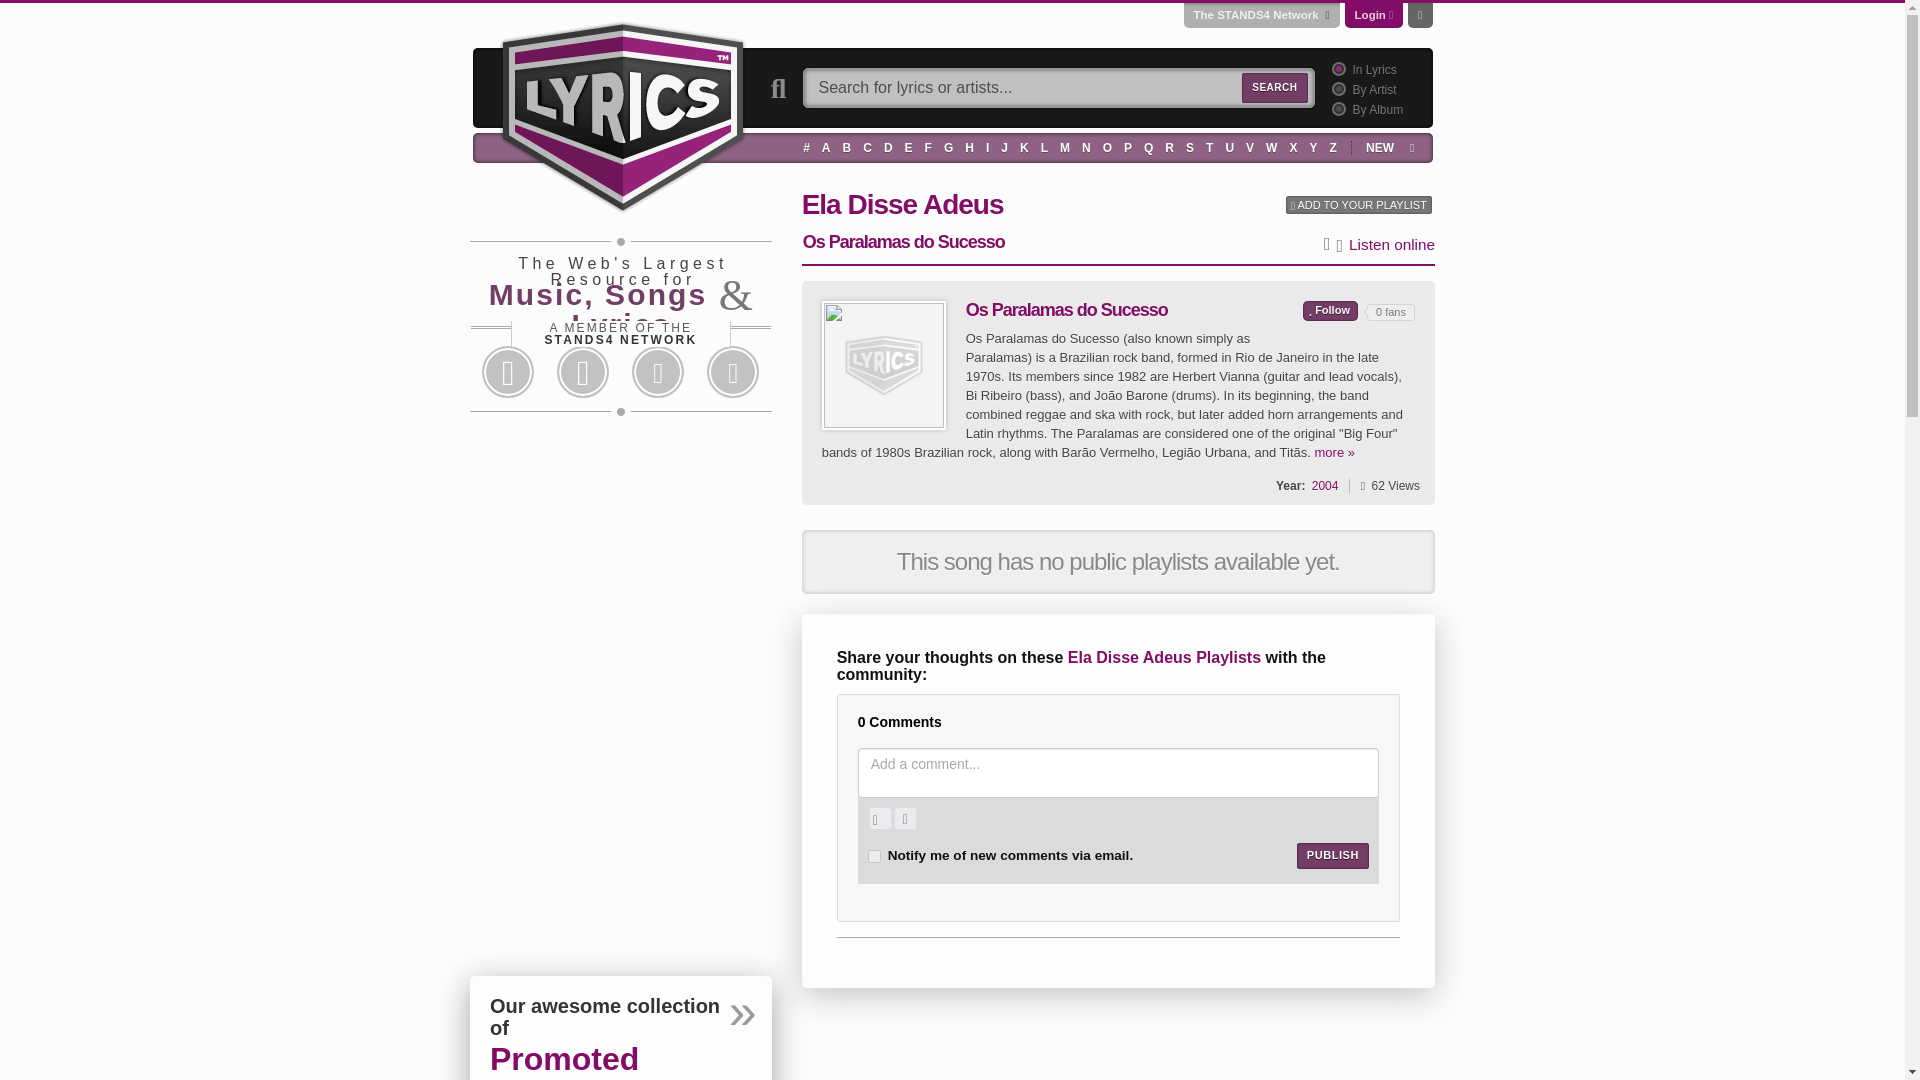  I want to click on N, so click(1086, 147).